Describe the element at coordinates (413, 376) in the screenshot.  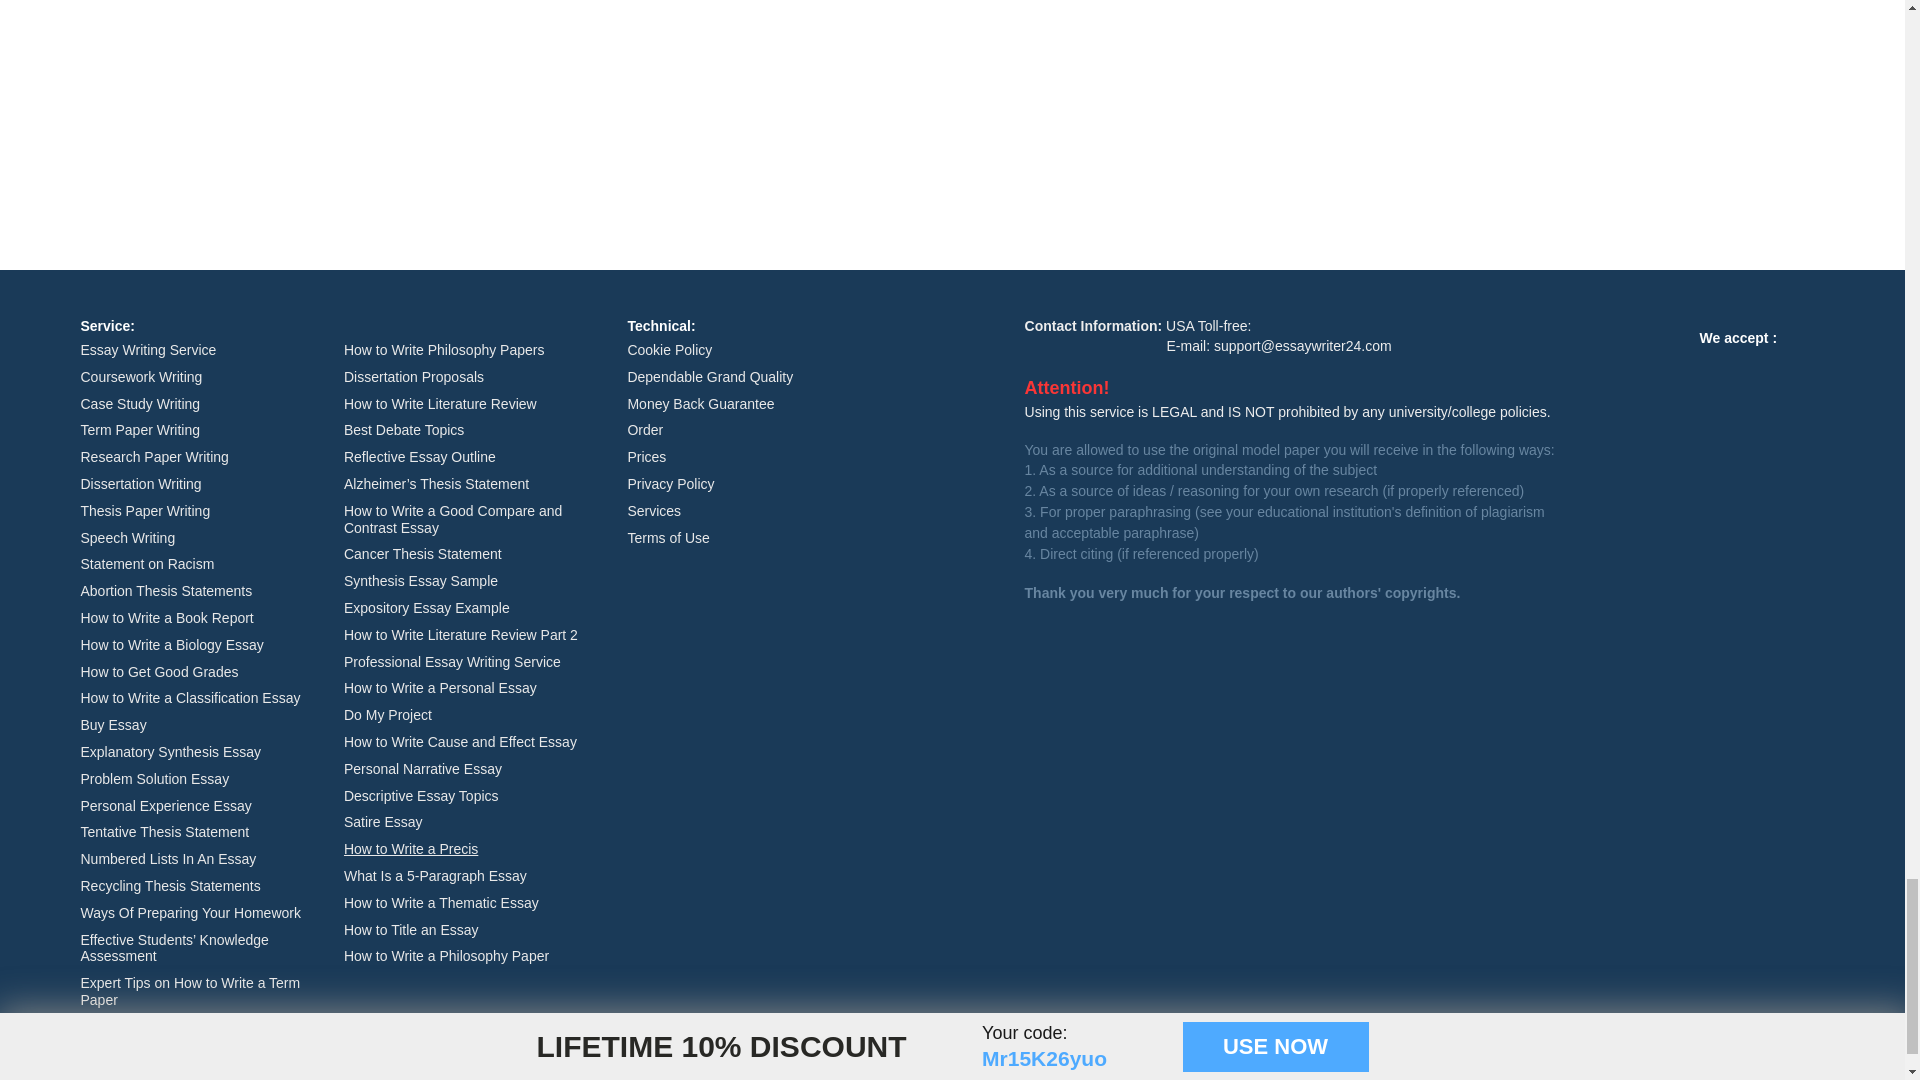
I see `Dissertation Proposals` at that location.